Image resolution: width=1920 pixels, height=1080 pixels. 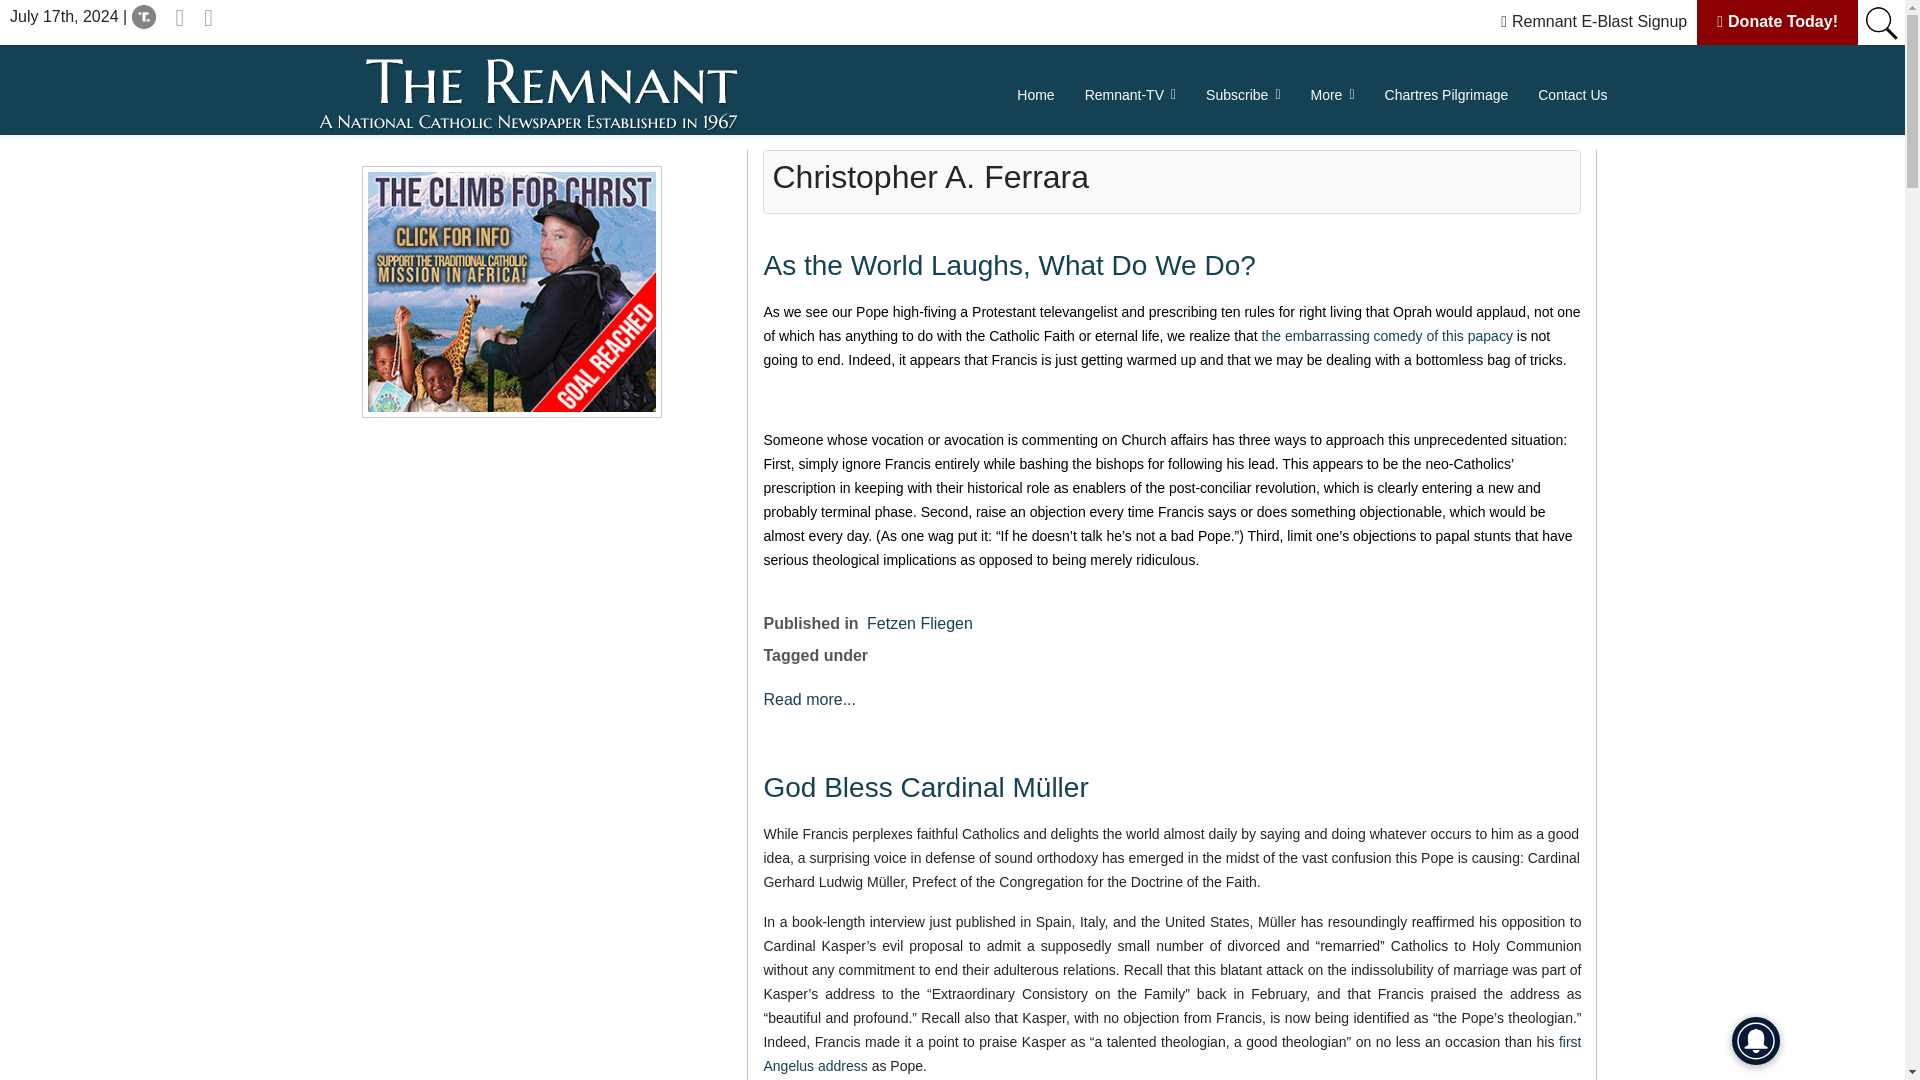 I want to click on first Angelus address, so click(x=1171, y=1053).